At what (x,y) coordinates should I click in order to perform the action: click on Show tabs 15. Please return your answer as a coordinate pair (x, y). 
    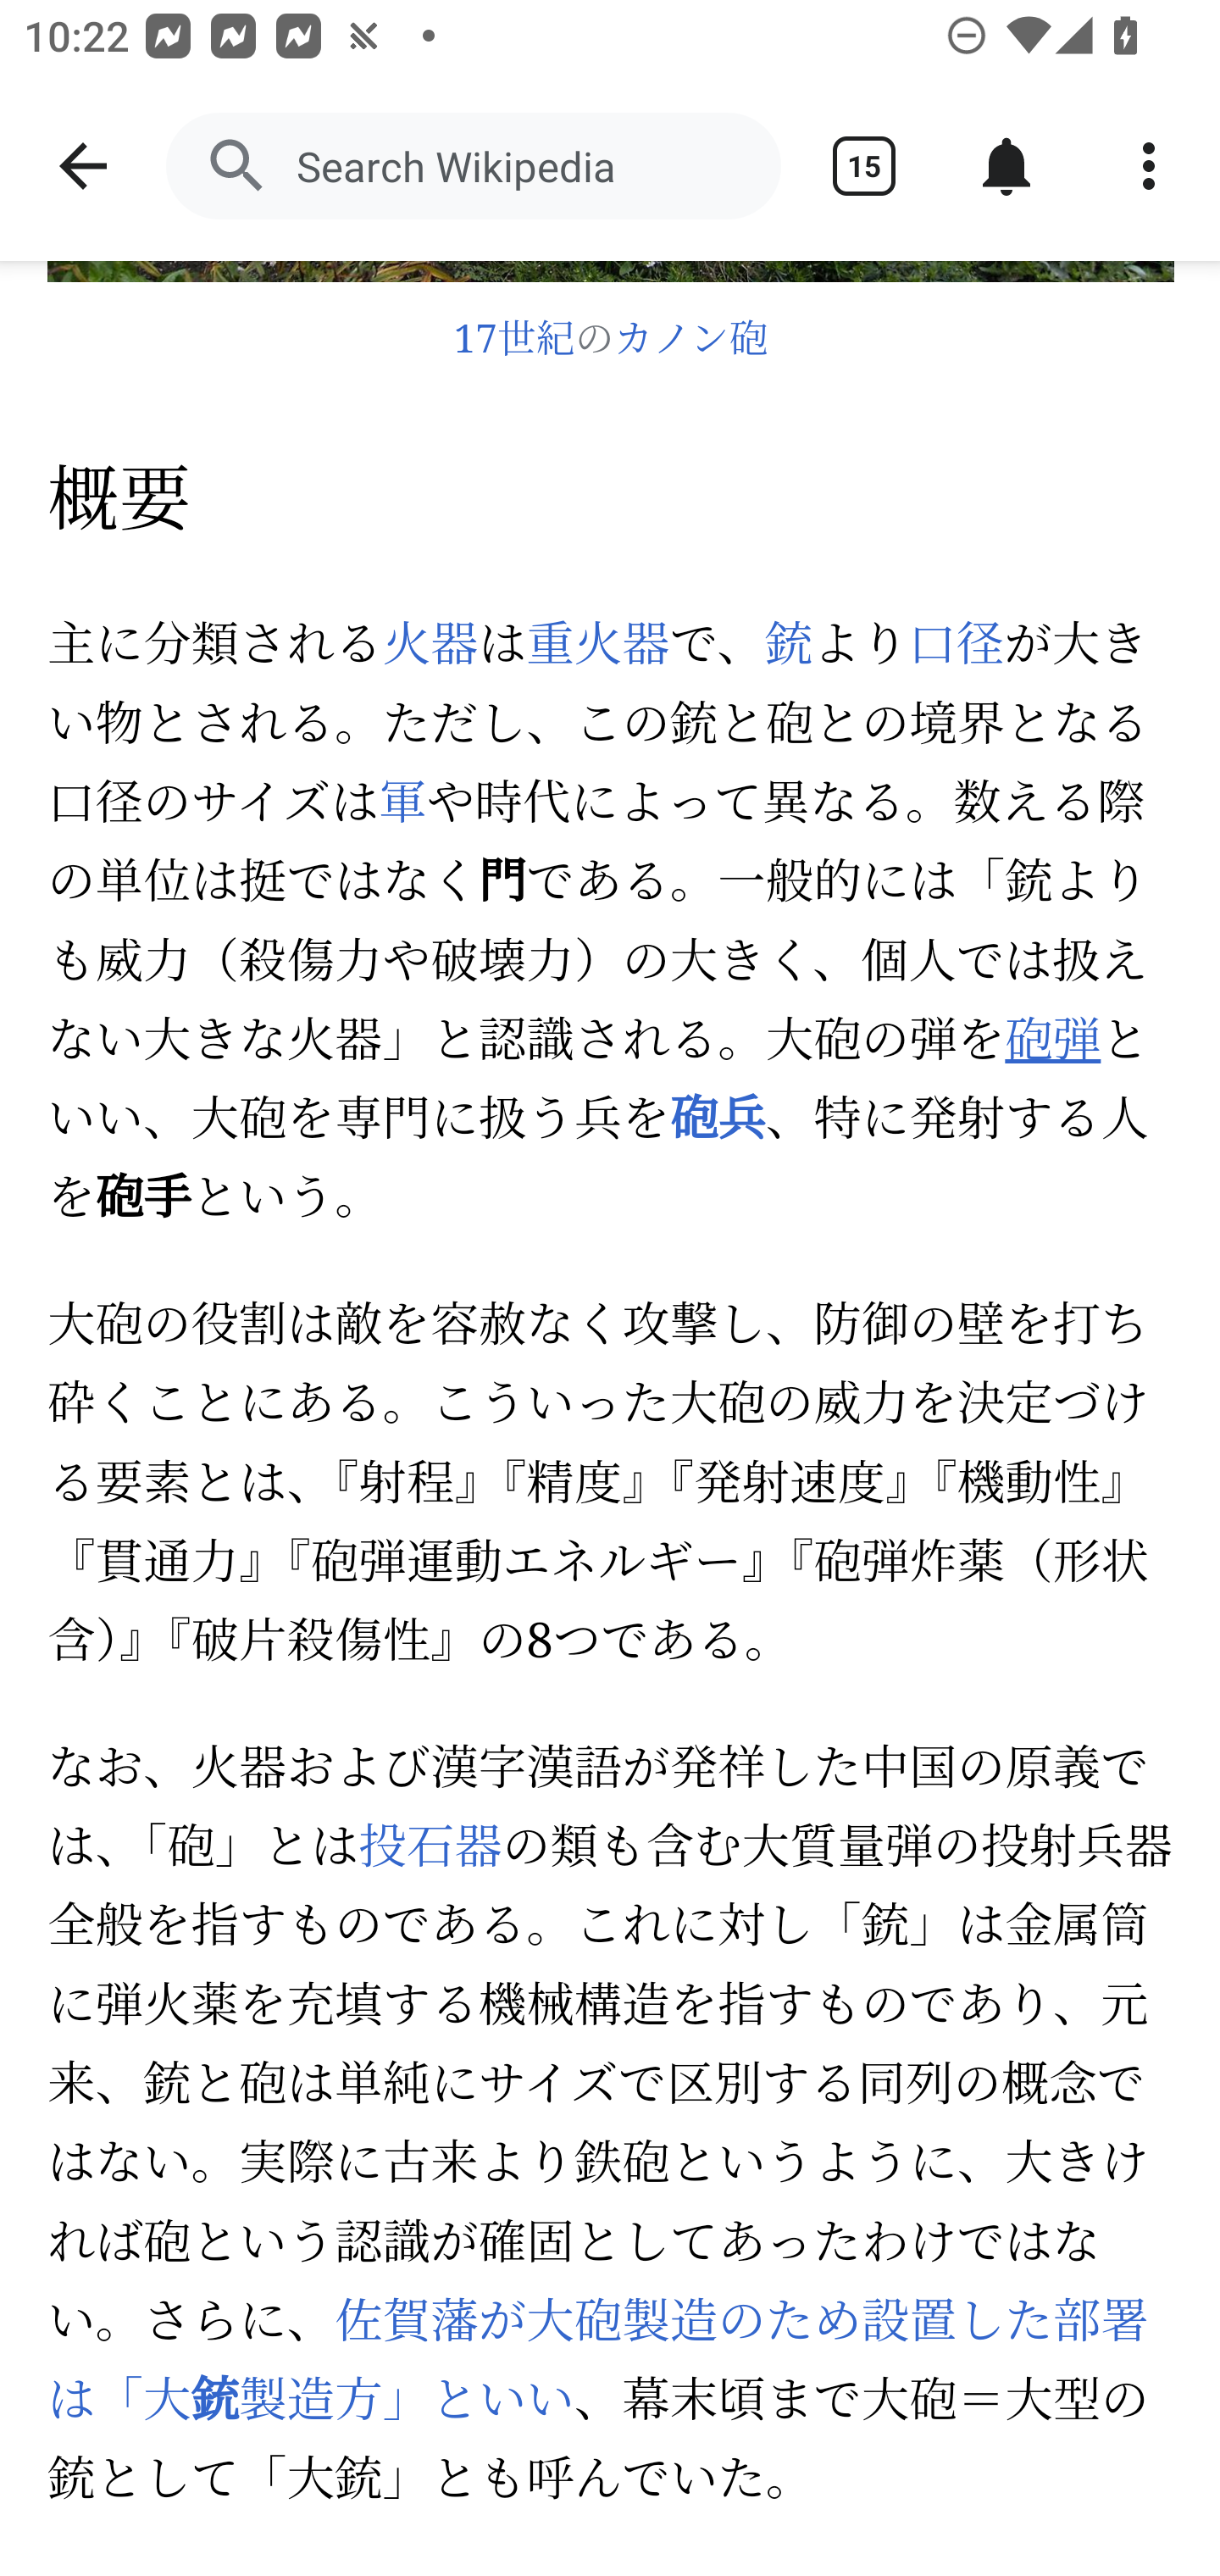
    Looking at the image, I should click on (864, 166).